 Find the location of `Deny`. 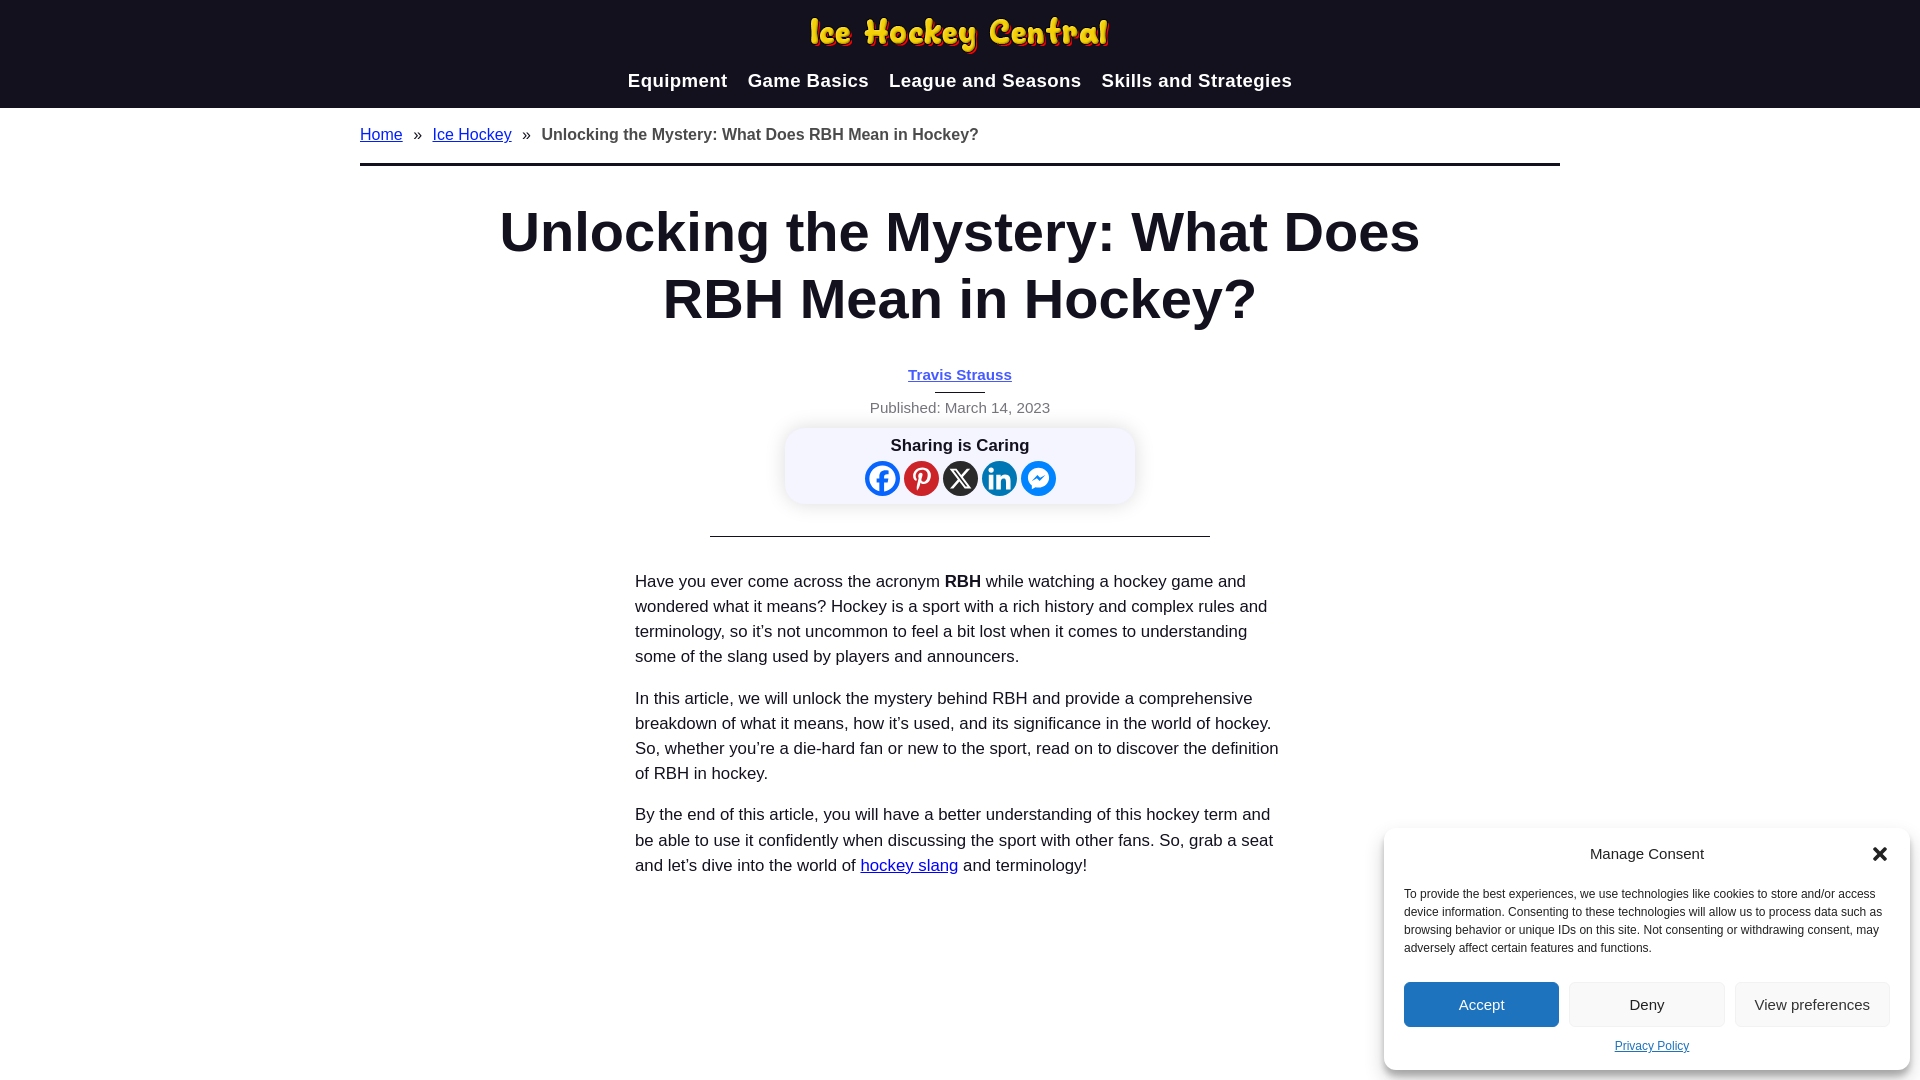

Deny is located at coordinates (1646, 1004).